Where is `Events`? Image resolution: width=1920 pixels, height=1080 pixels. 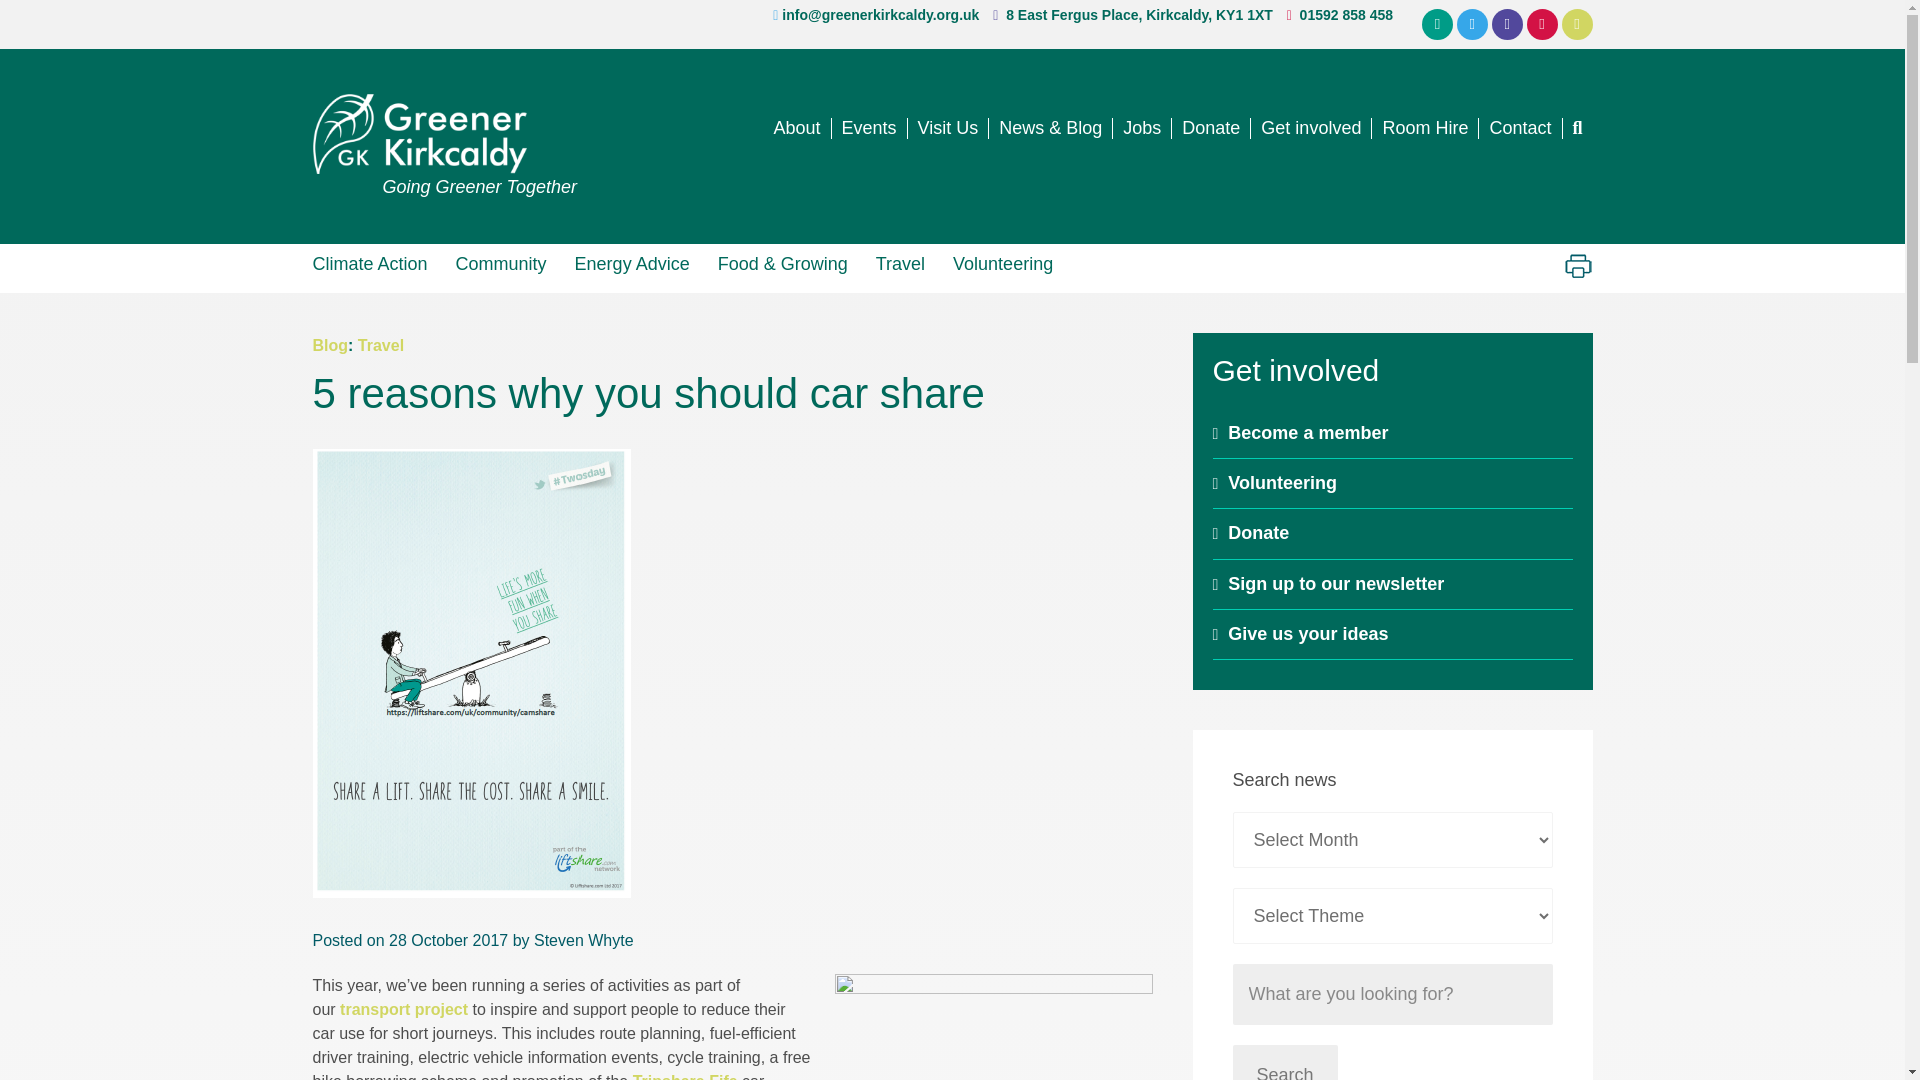 Events is located at coordinates (870, 128).